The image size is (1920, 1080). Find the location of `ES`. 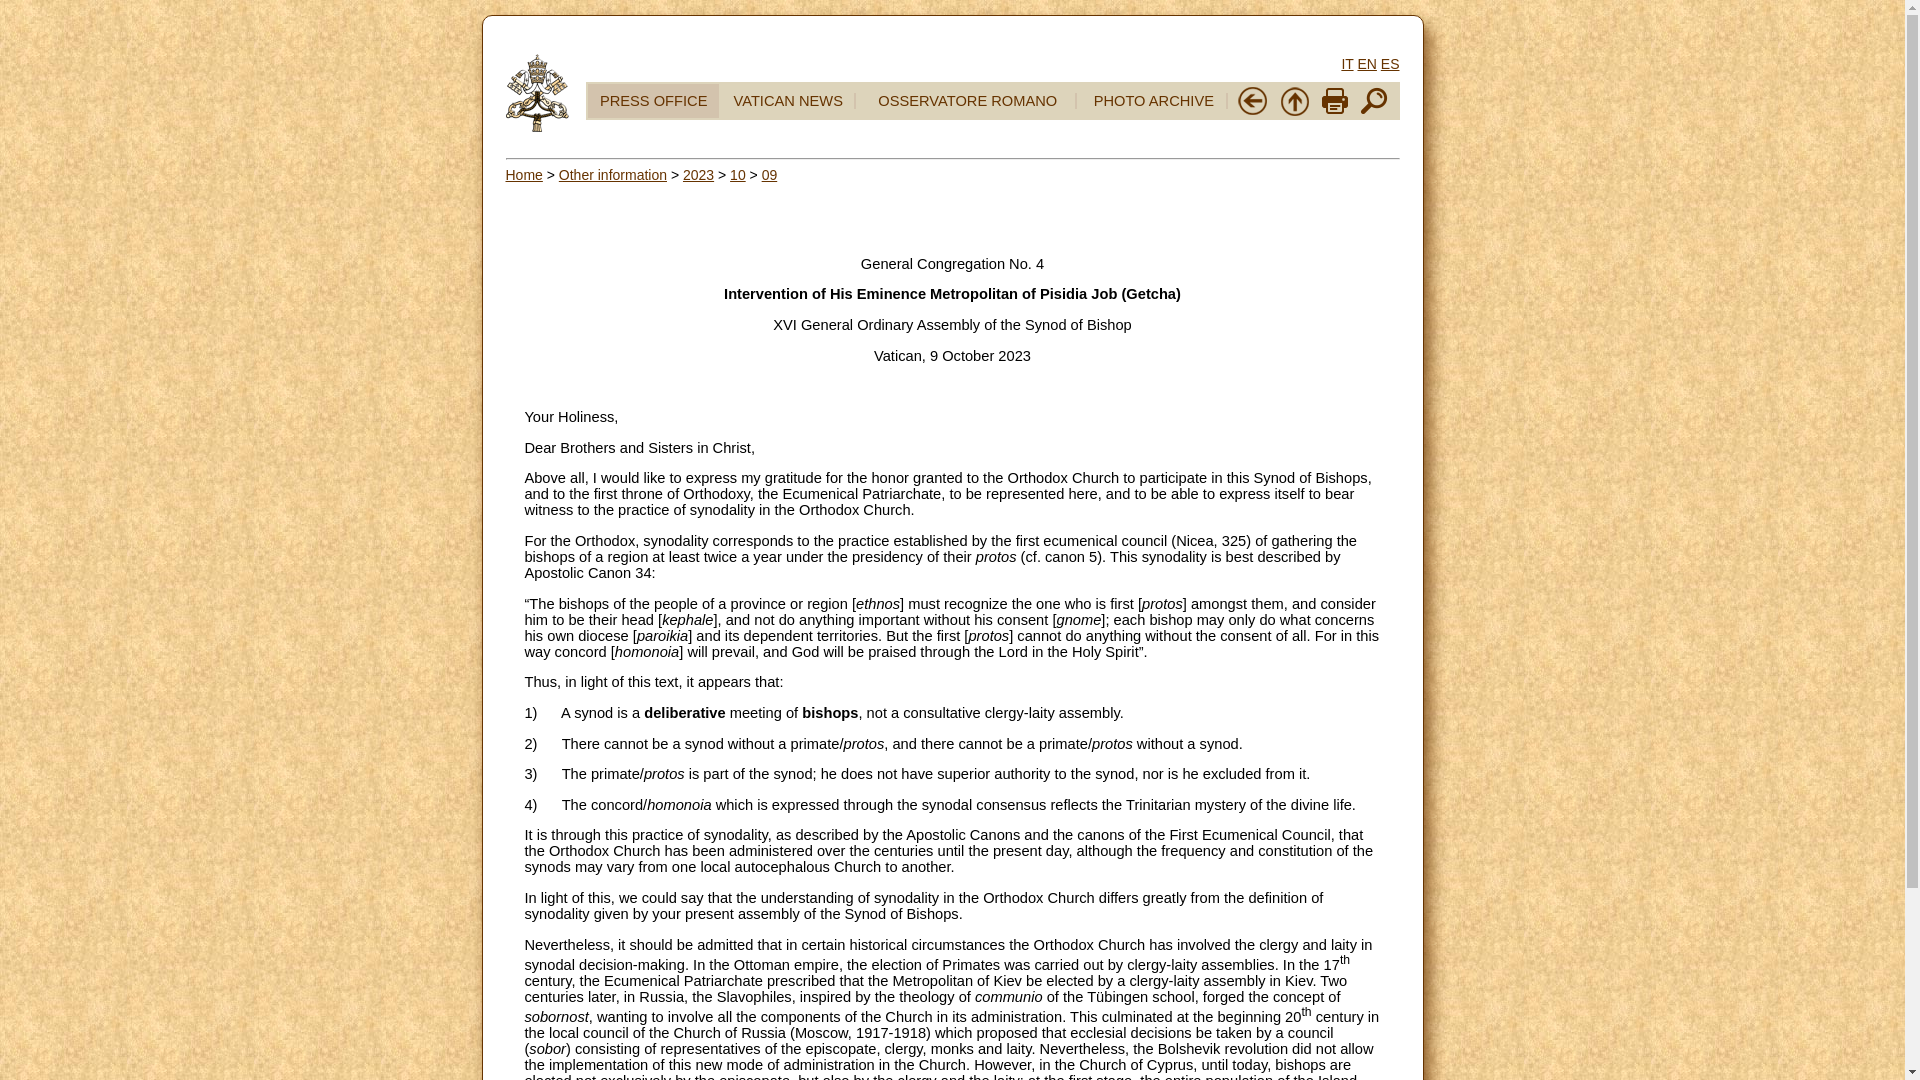

ES is located at coordinates (1390, 64).